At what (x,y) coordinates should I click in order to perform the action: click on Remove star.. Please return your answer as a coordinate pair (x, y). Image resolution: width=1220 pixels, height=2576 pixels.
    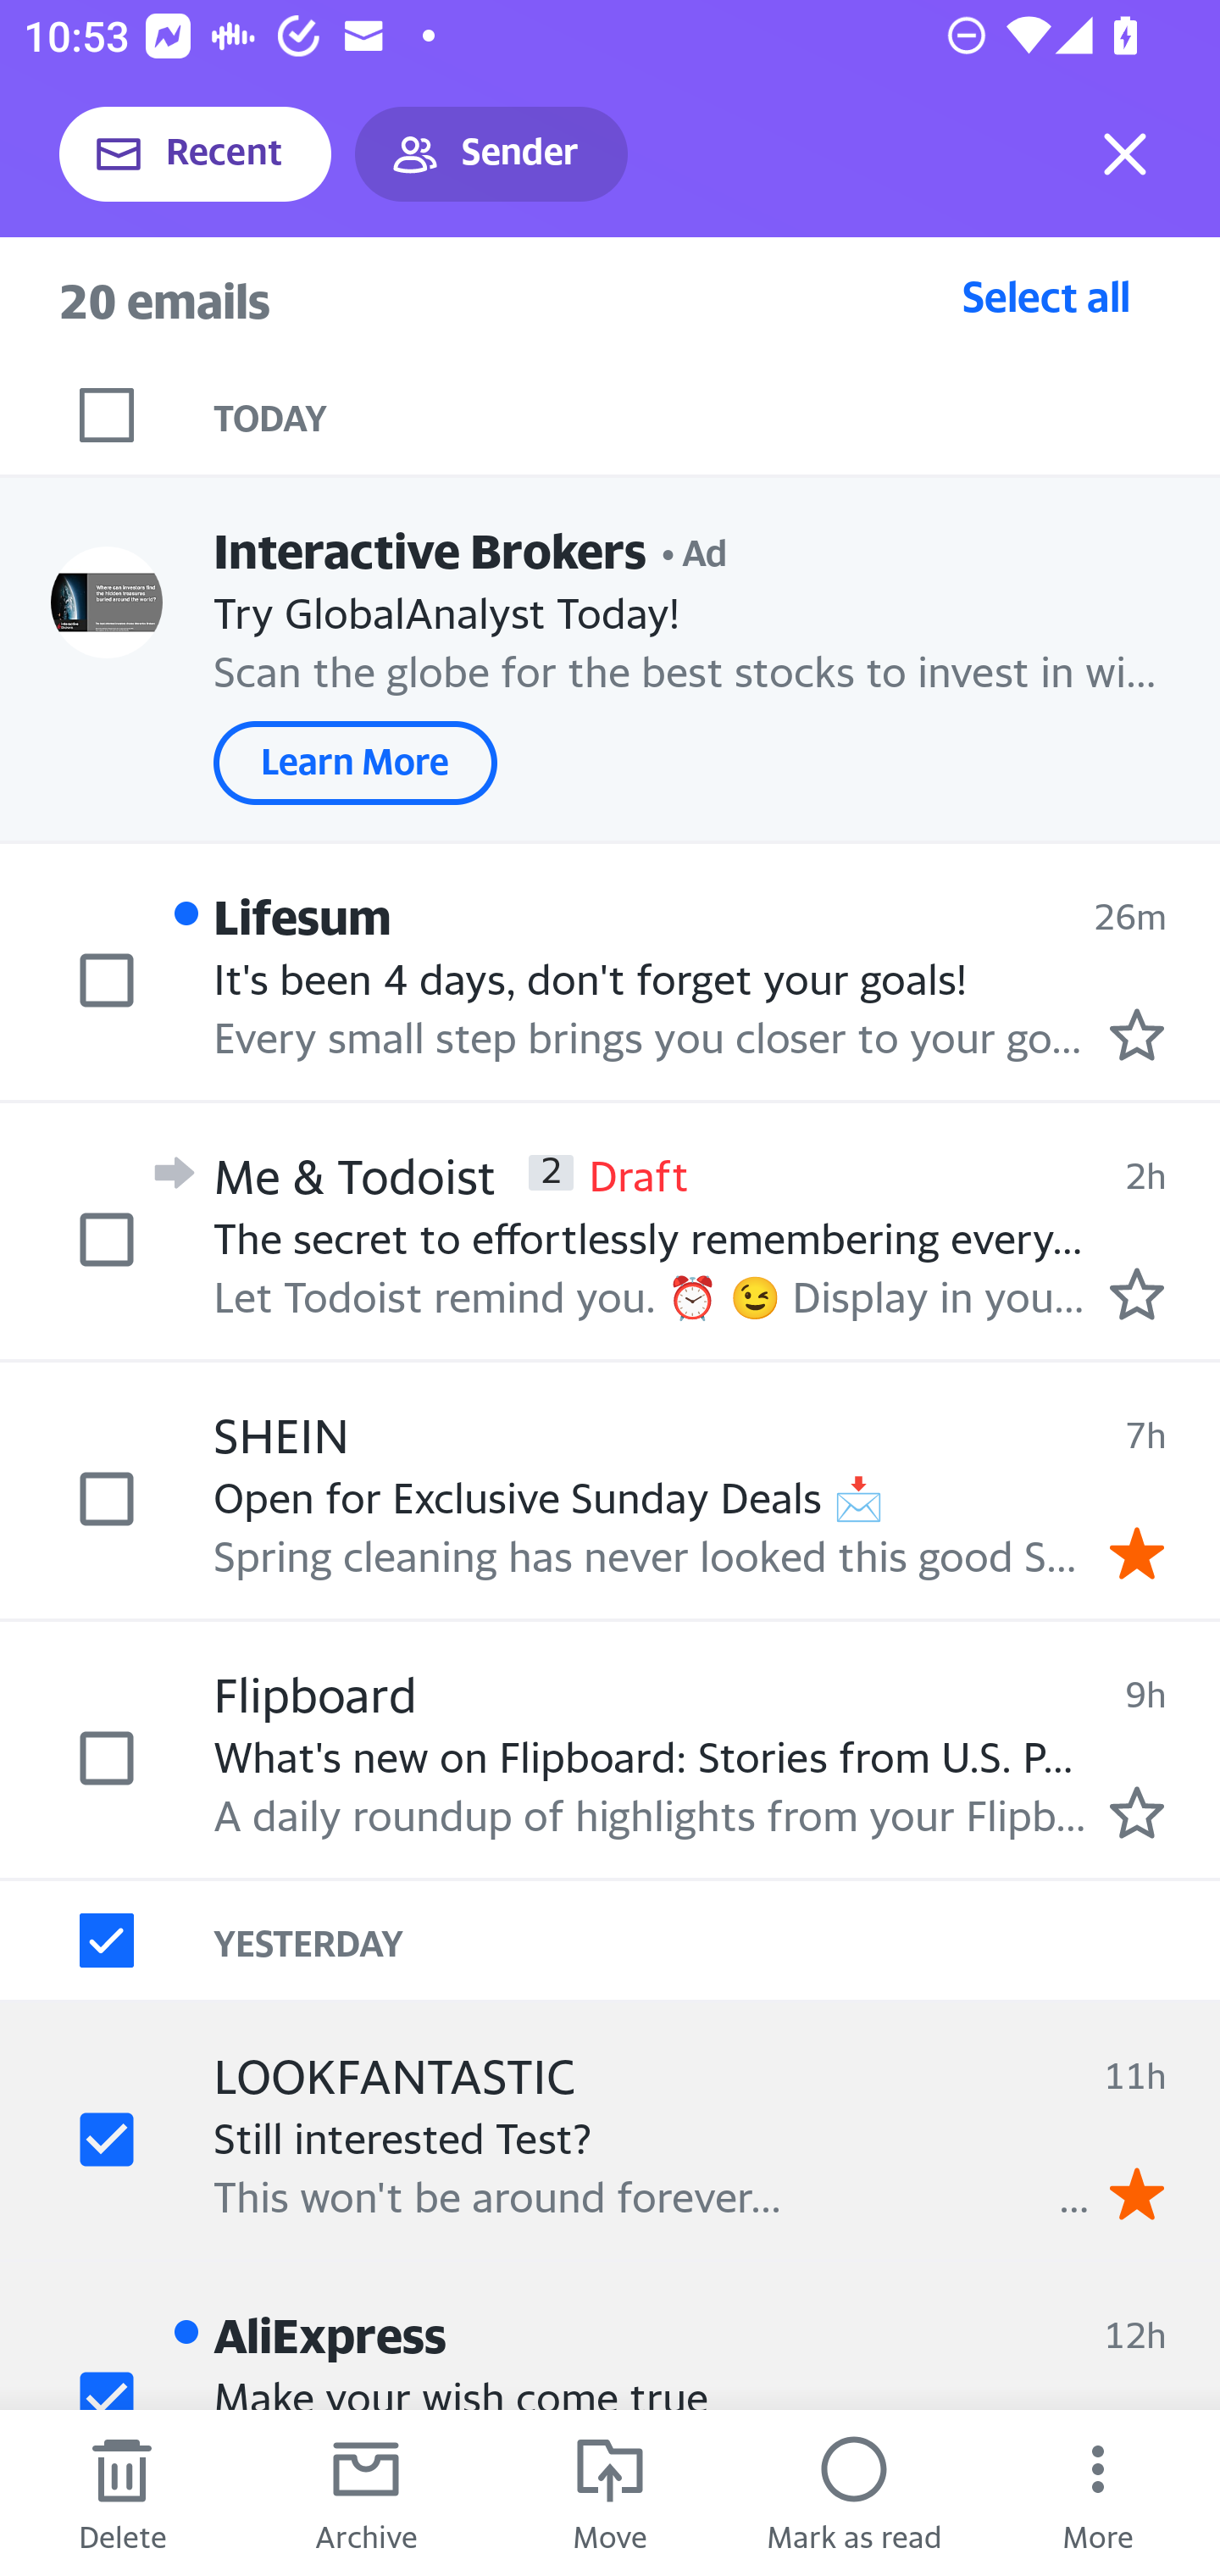
    Looking at the image, I should click on (1137, 2193).